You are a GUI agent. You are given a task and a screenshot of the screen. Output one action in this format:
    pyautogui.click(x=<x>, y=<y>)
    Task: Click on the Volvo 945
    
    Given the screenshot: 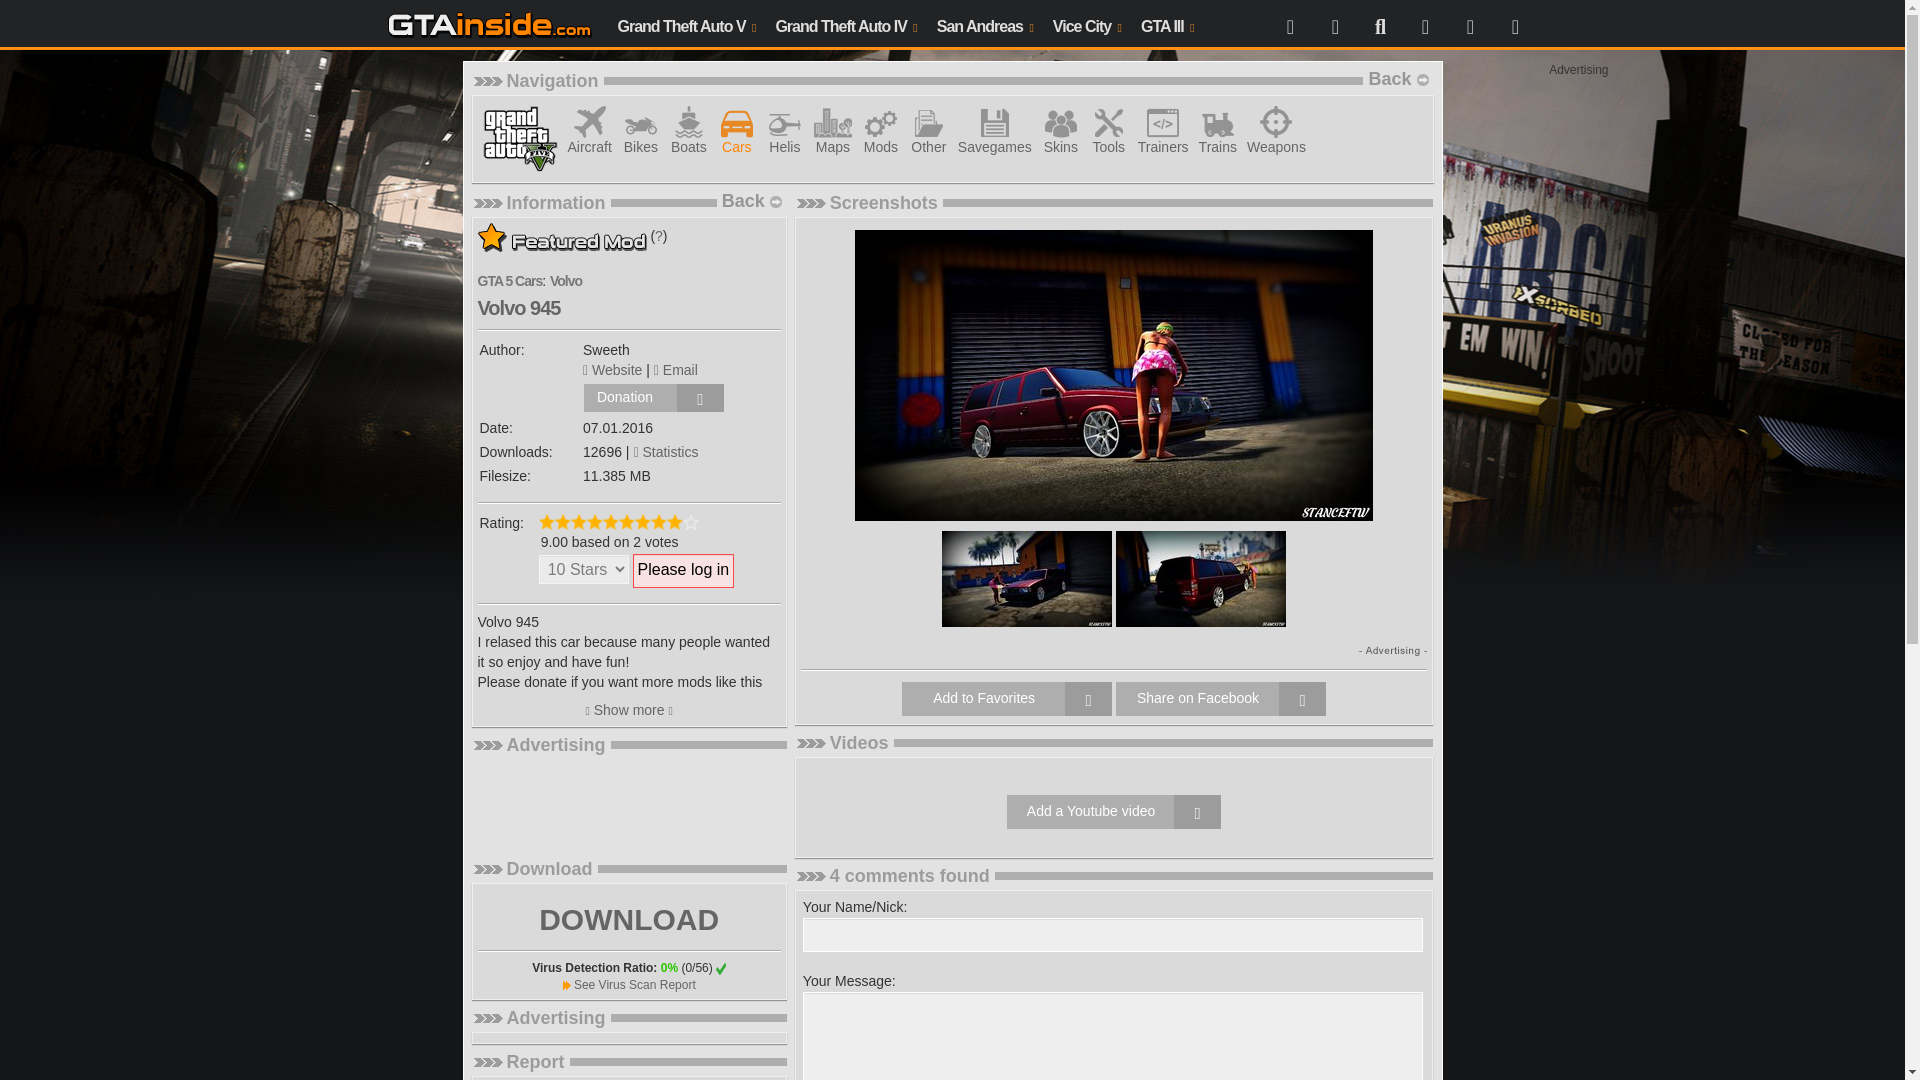 What is the action you would take?
    pyautogui.click(x=1200, y=578)
    